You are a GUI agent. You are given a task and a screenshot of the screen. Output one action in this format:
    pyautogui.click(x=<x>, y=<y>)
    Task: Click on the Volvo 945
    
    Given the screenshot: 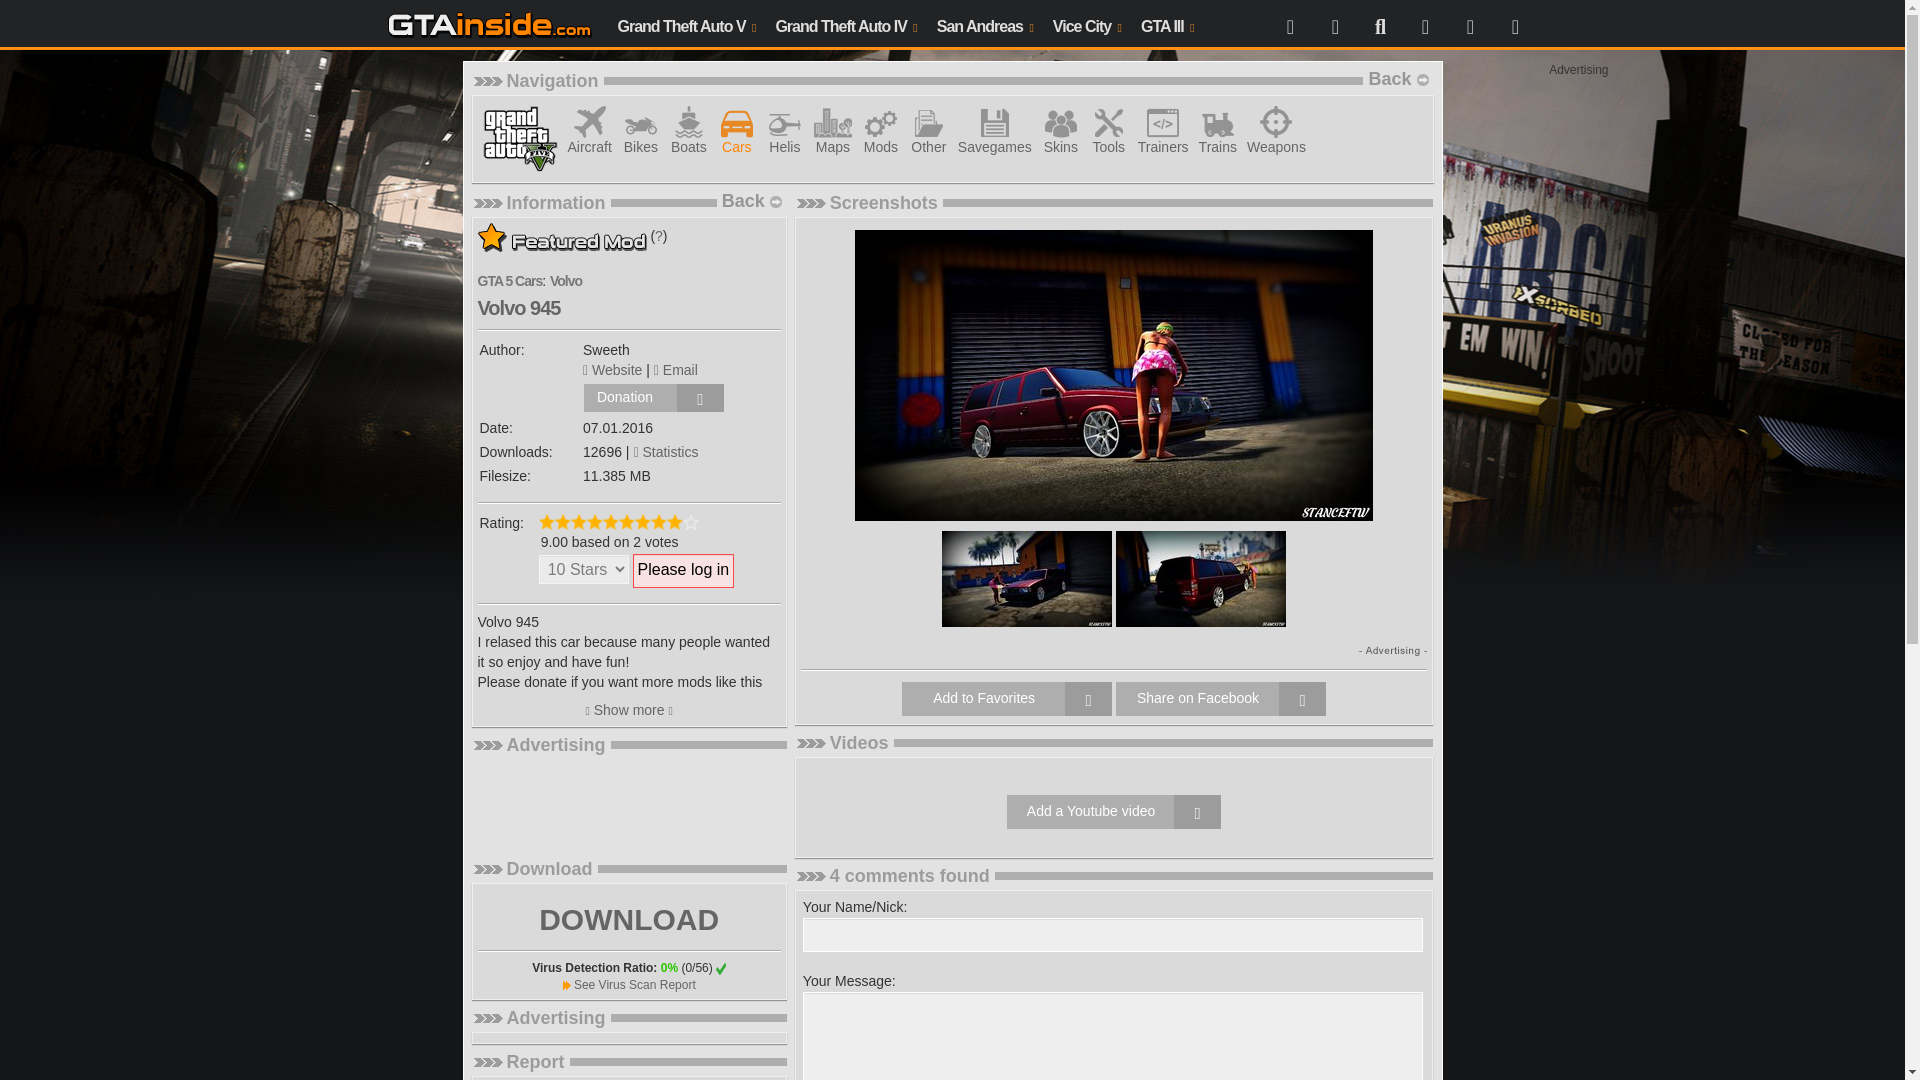 What is the action you would take?
    pyautogui.click(x=1200, y=578)
    